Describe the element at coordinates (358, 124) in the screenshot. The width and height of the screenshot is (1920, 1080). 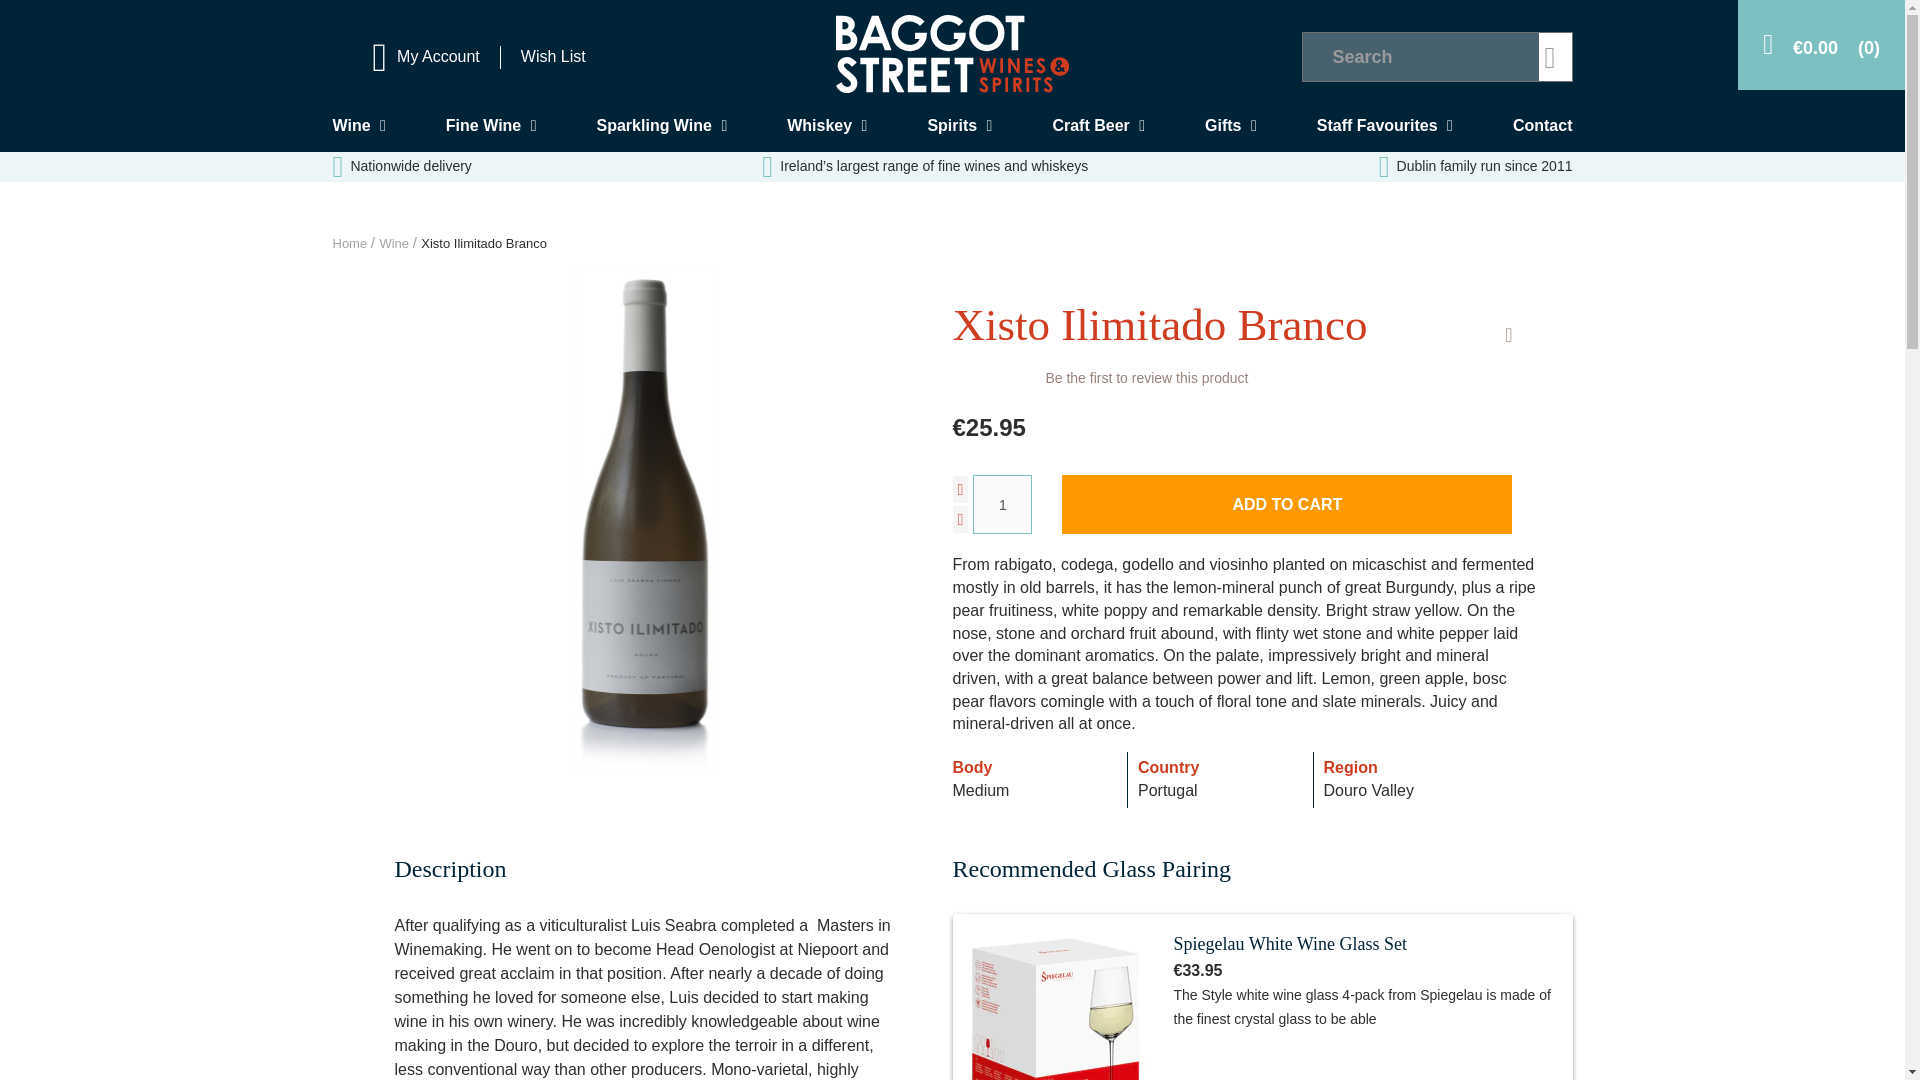
I see `Wine` at that location.